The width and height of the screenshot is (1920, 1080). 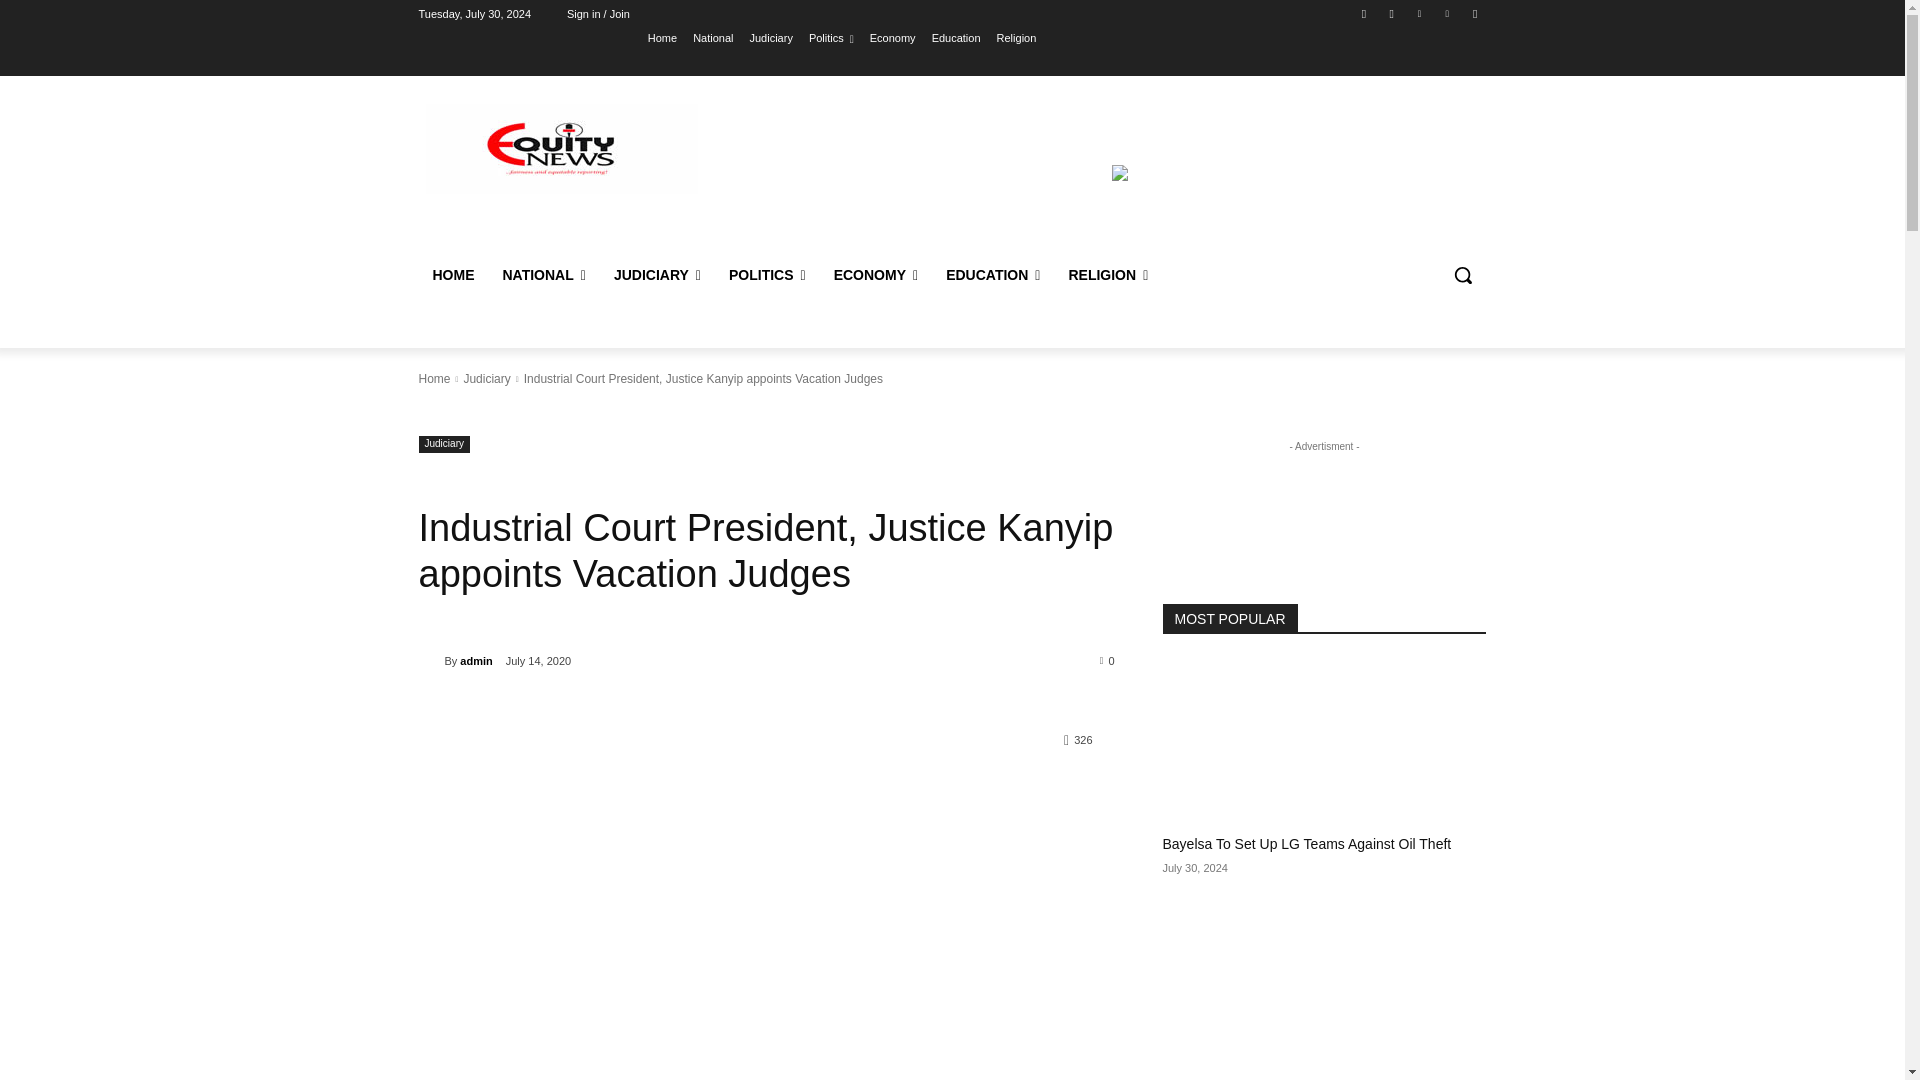 What do you see at coordinates (1392, 13) in the screenshot?
I see `Instagram` at bounding box center [1392, 13].